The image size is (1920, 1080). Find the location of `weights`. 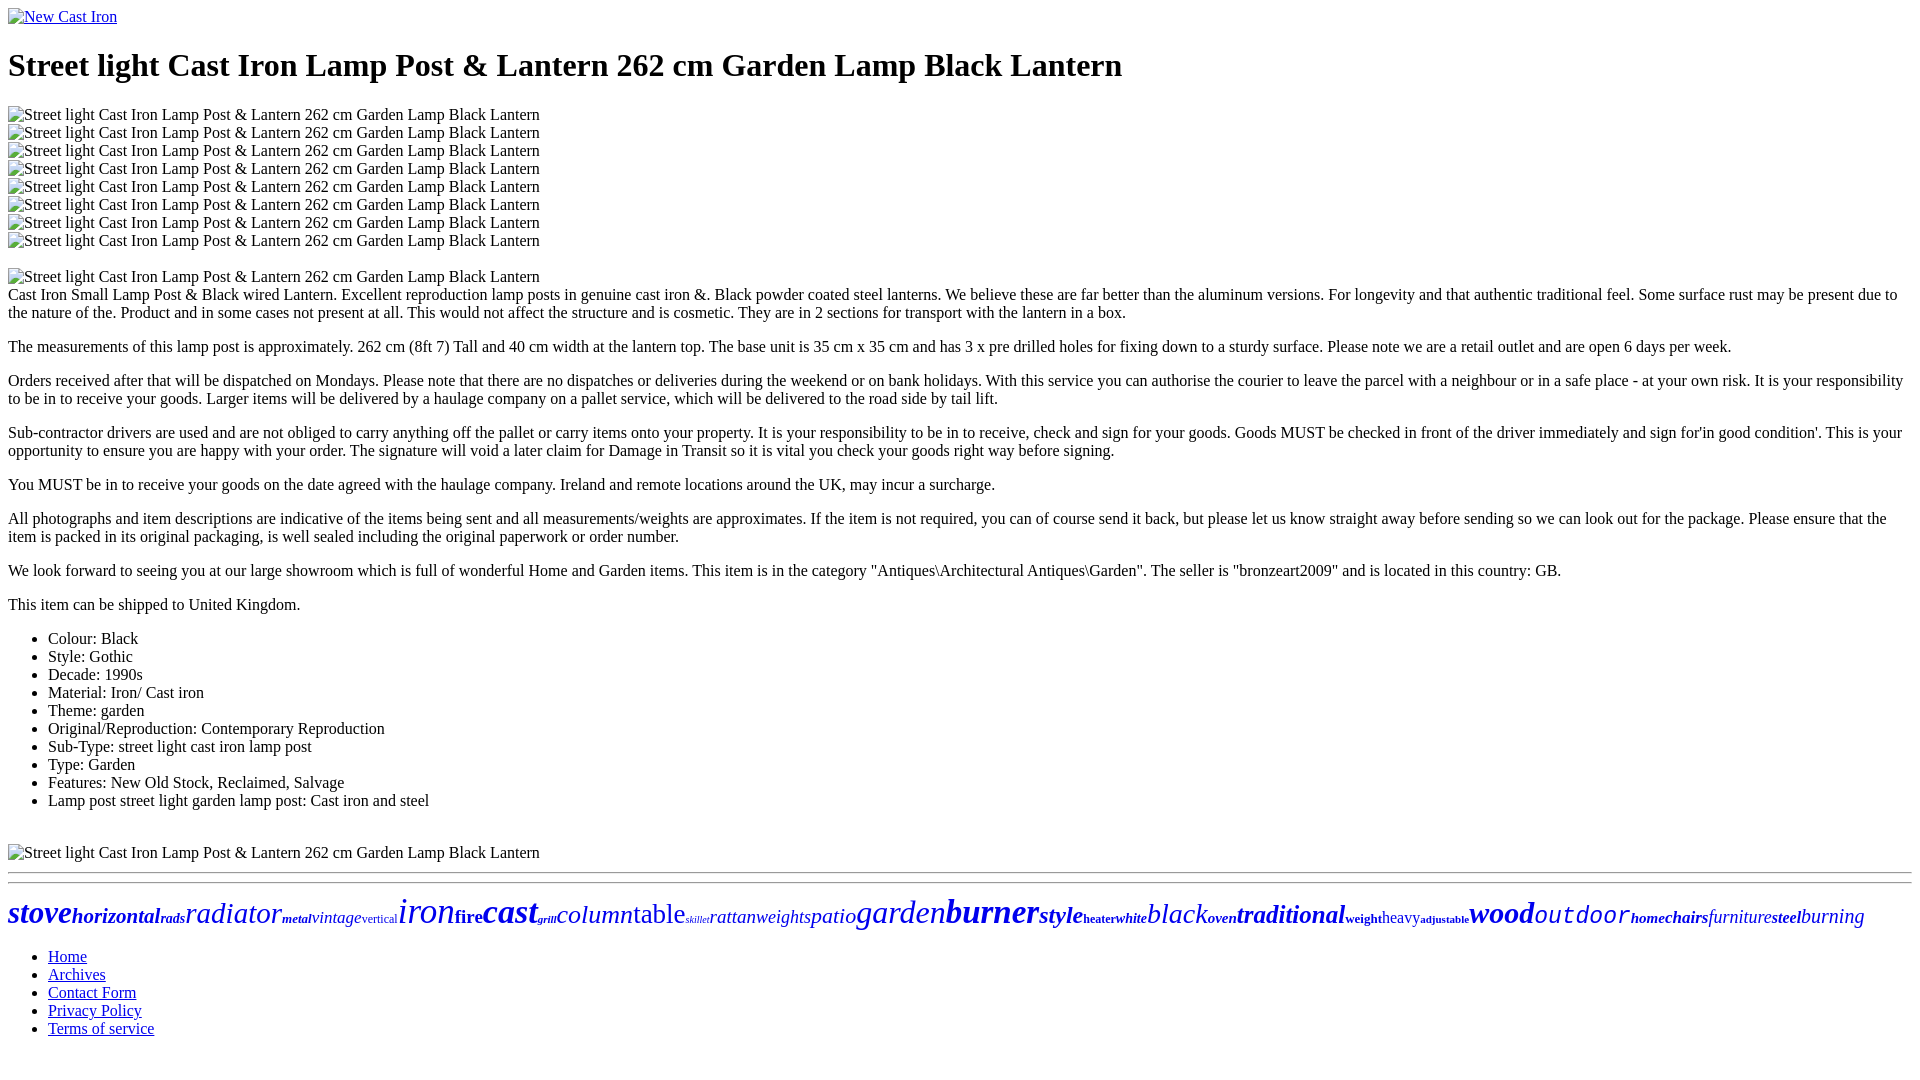

weights is located at coordinates (783, 916).